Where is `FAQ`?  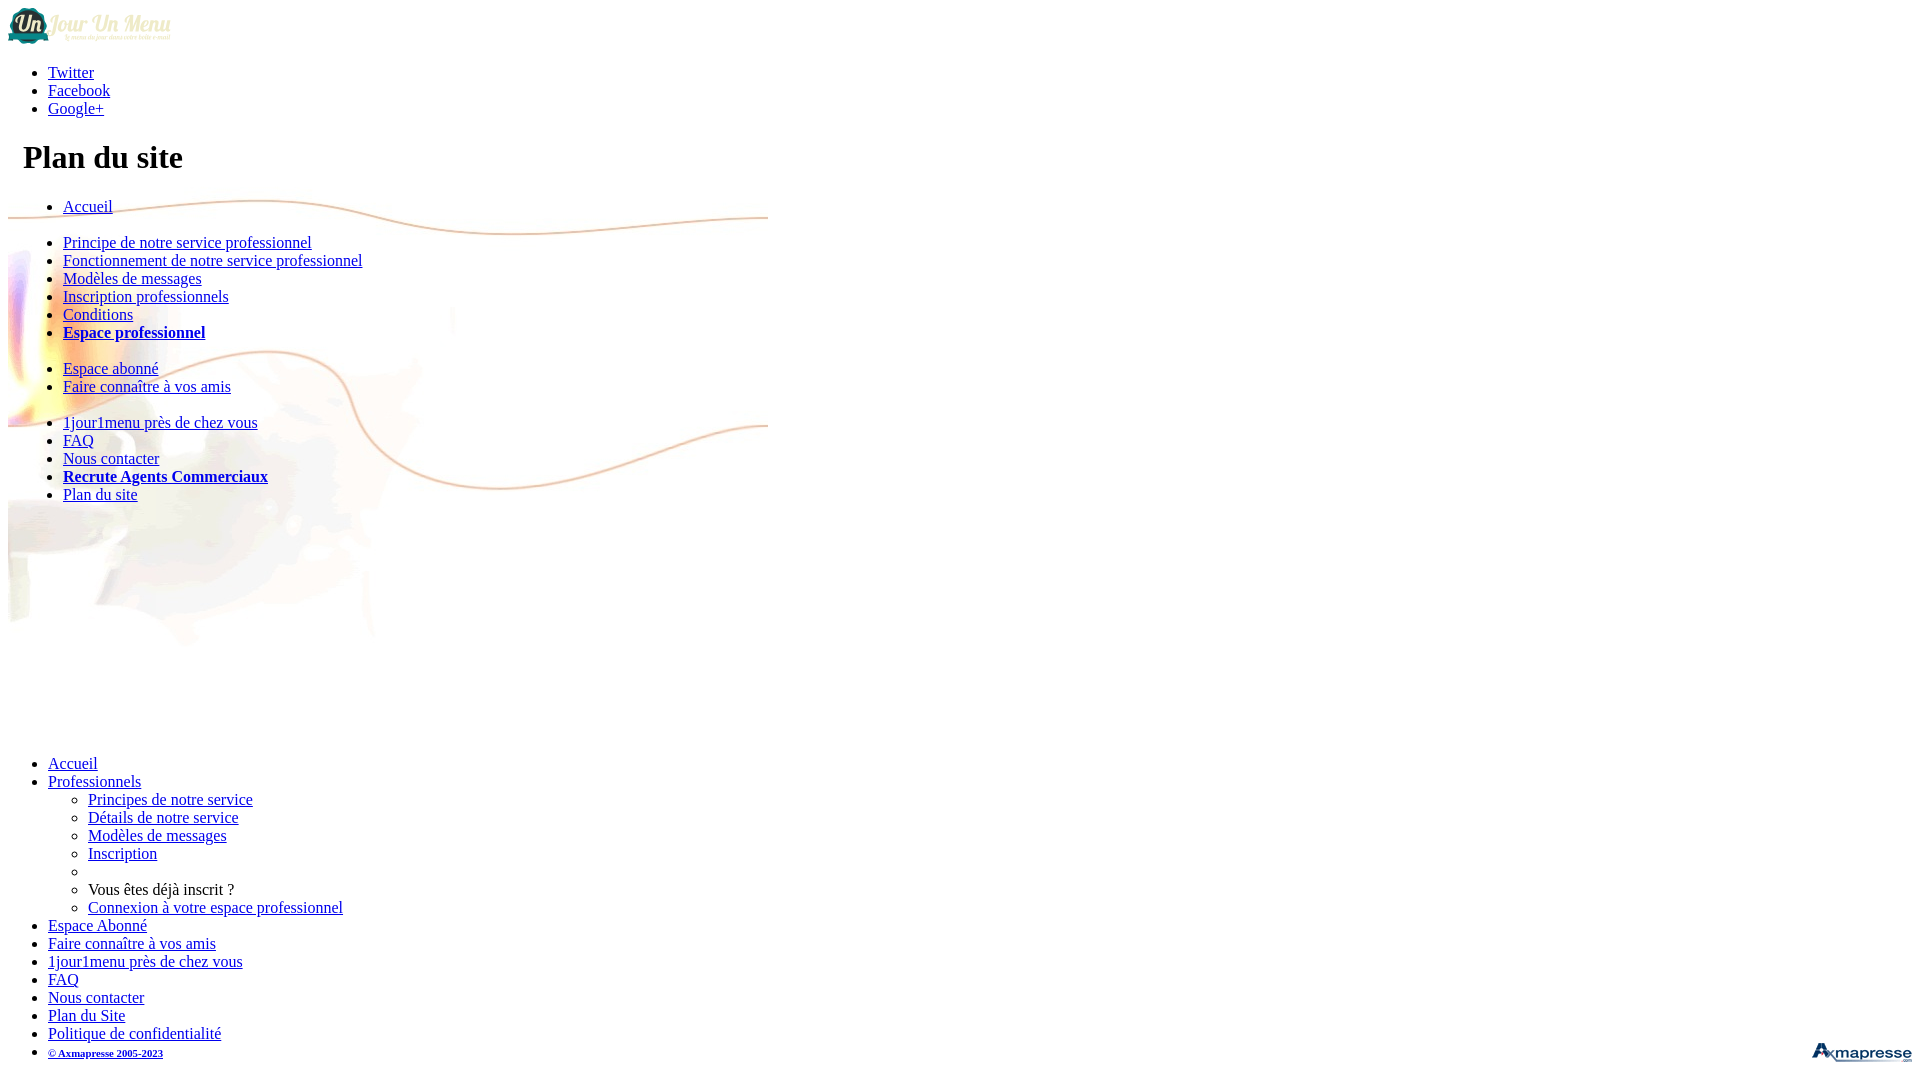 FAQ is located at coordinates (64, 980).